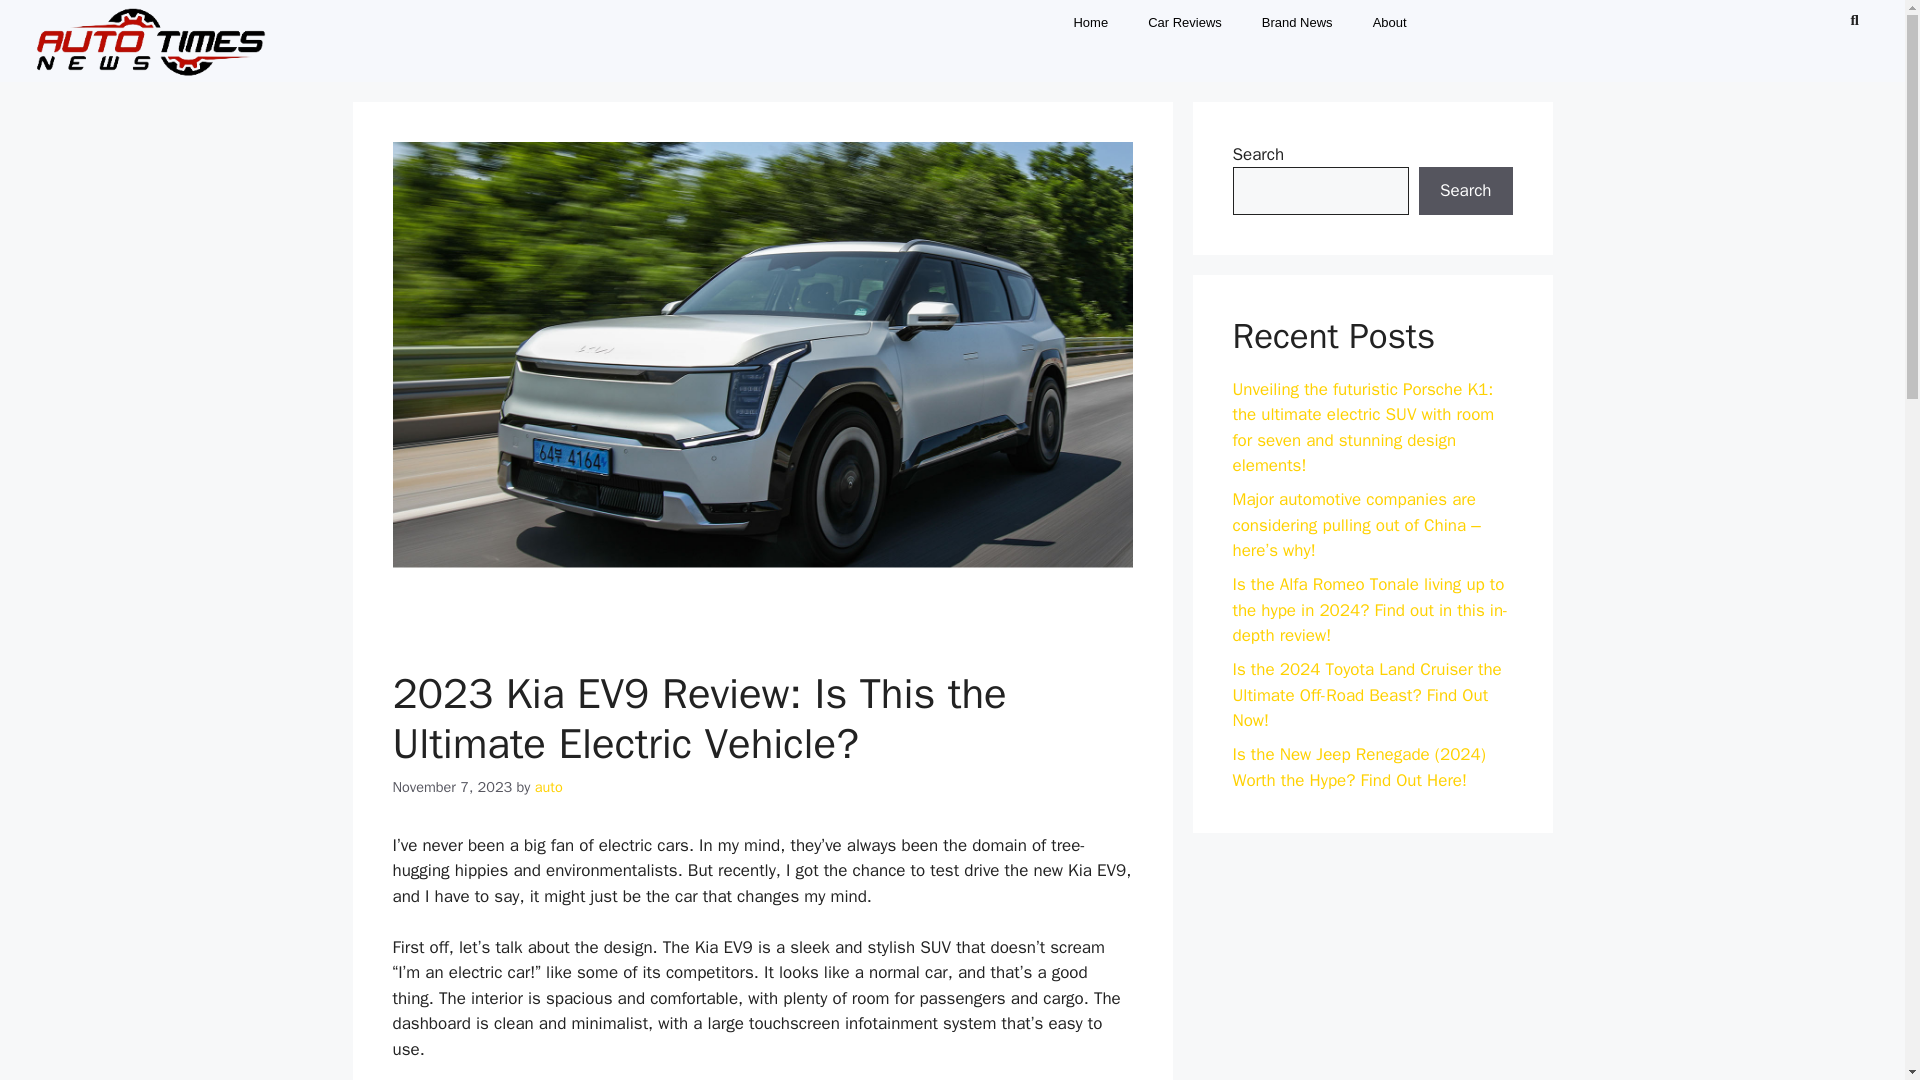 The image size is (1920, 1080). I want to click on Car Reviews, so click(1185, 23).